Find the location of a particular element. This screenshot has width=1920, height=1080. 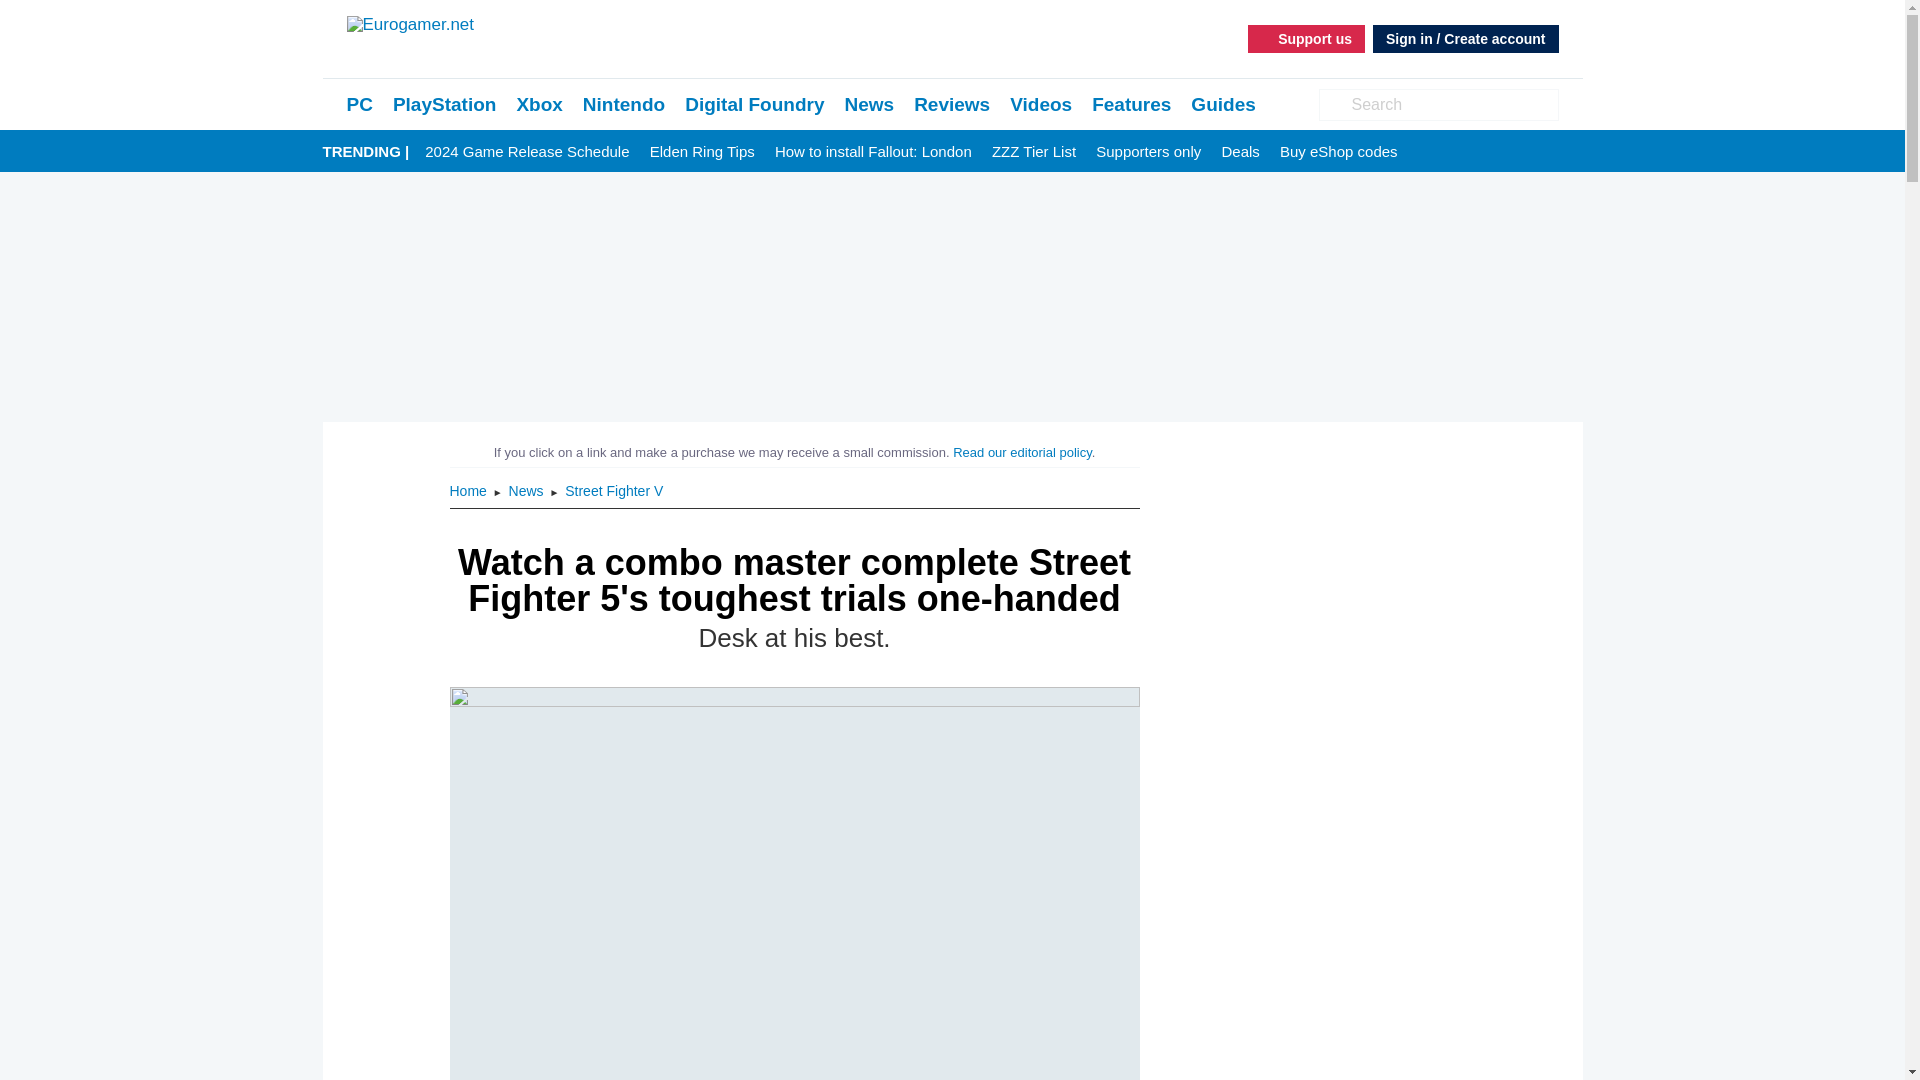

Buy eShop codes is located at coordinates (1338, 152).